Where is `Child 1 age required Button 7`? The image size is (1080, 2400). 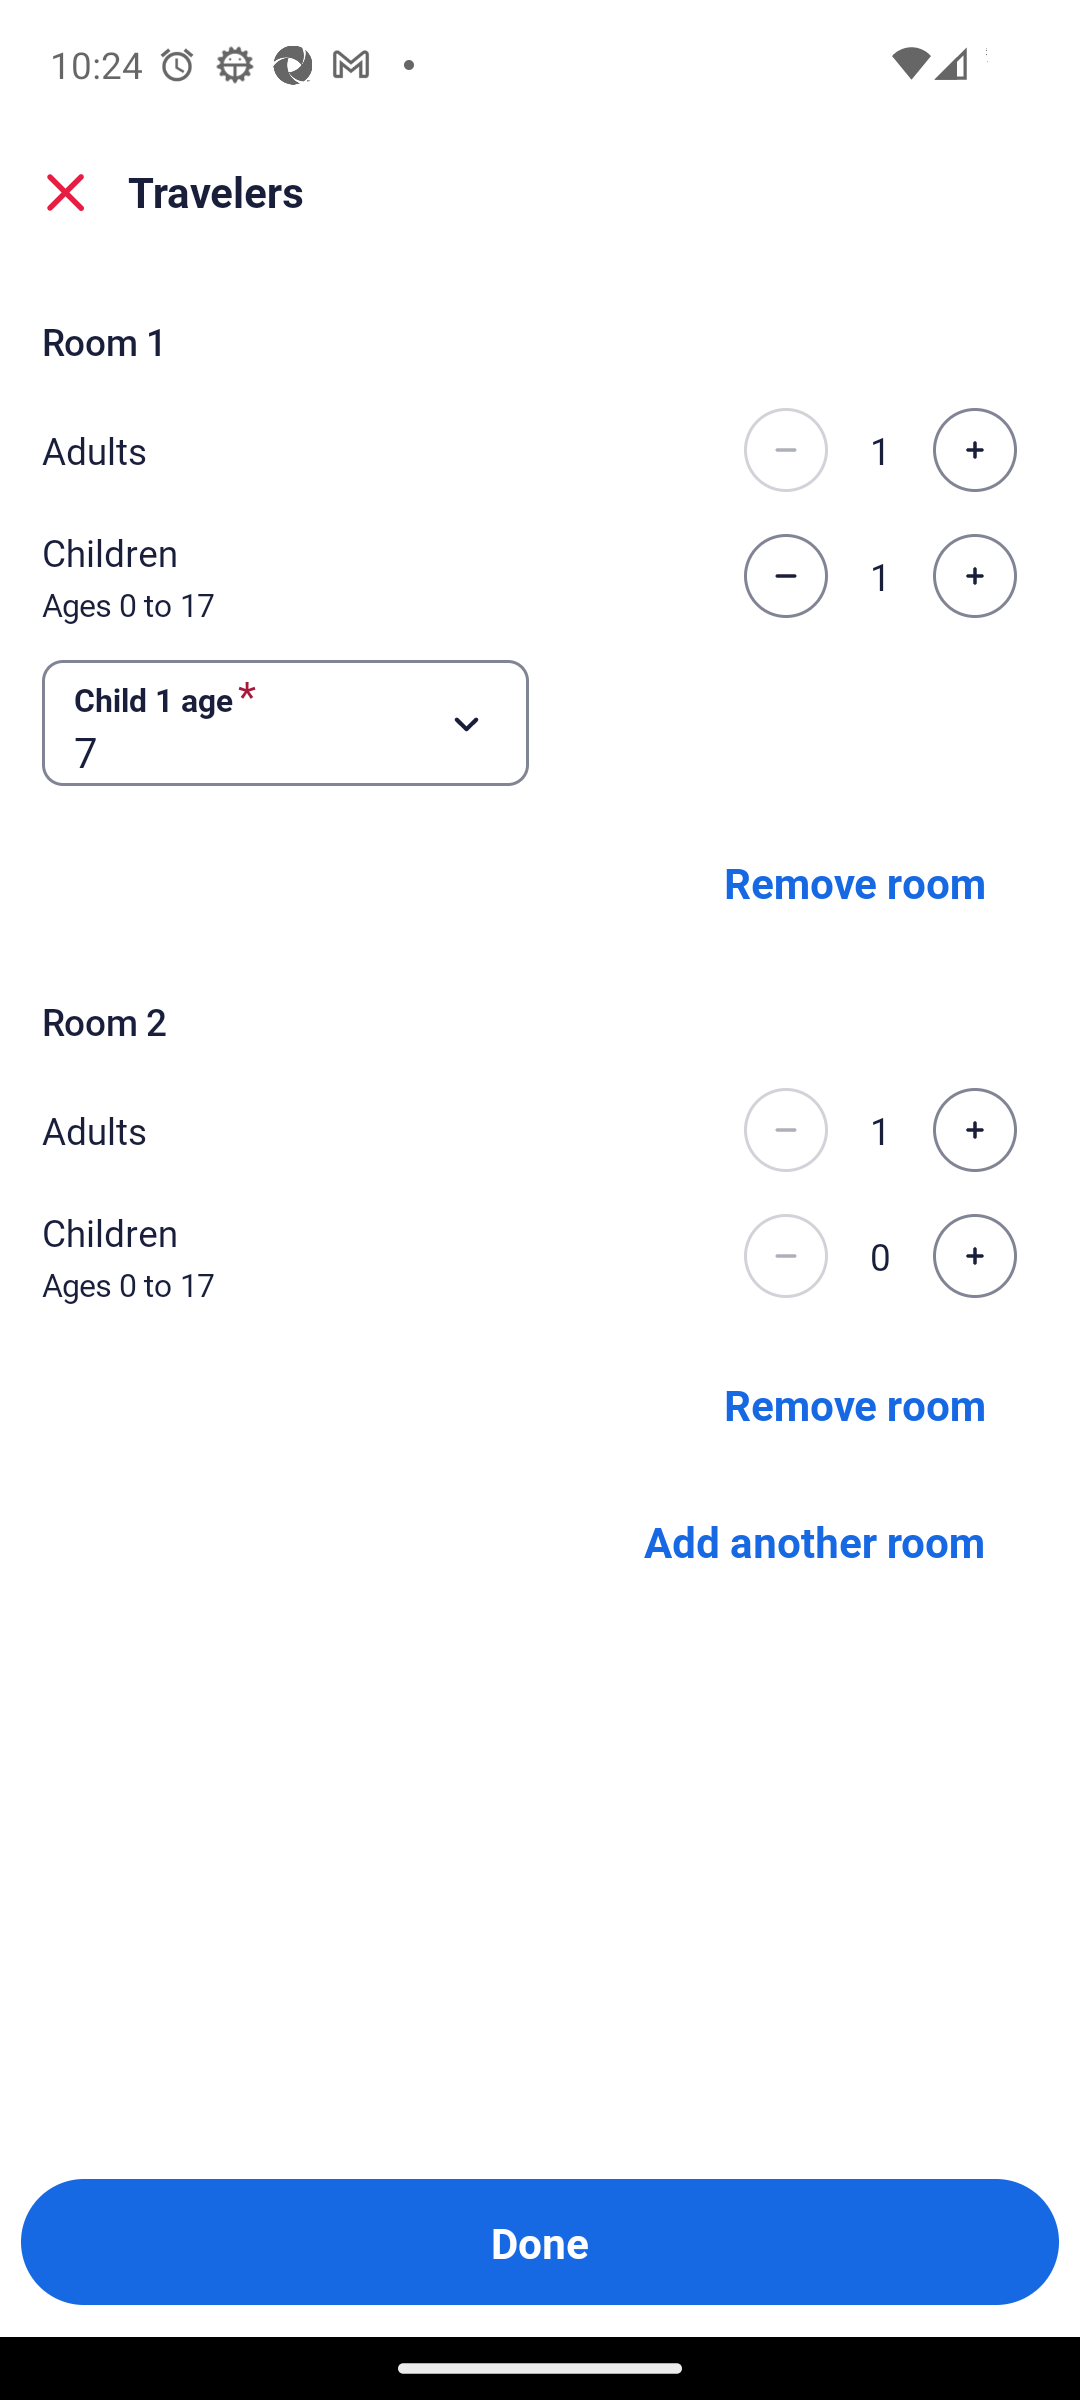
Child 1 age required Button 7 is located at coordinates (286, 724).